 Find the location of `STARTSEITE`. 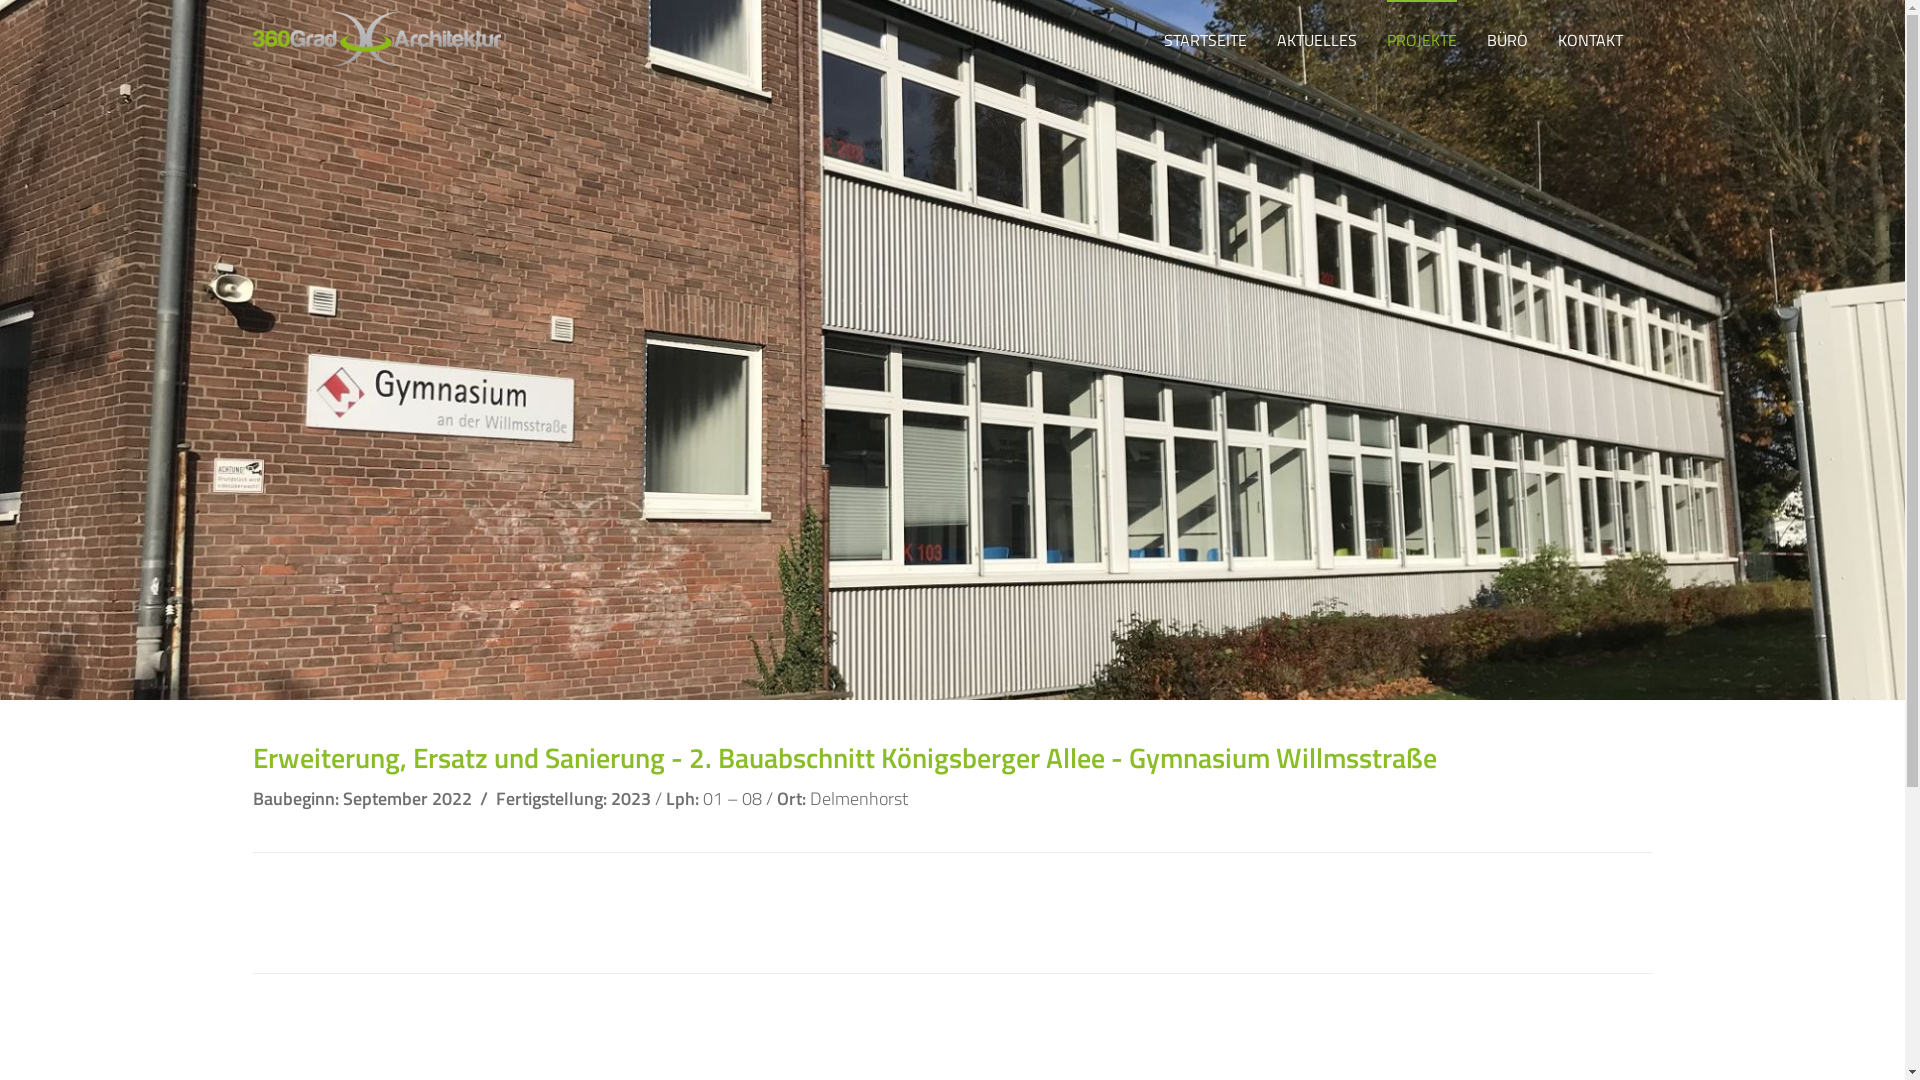

STARTSEITE is located at coordinates (1206, 40).